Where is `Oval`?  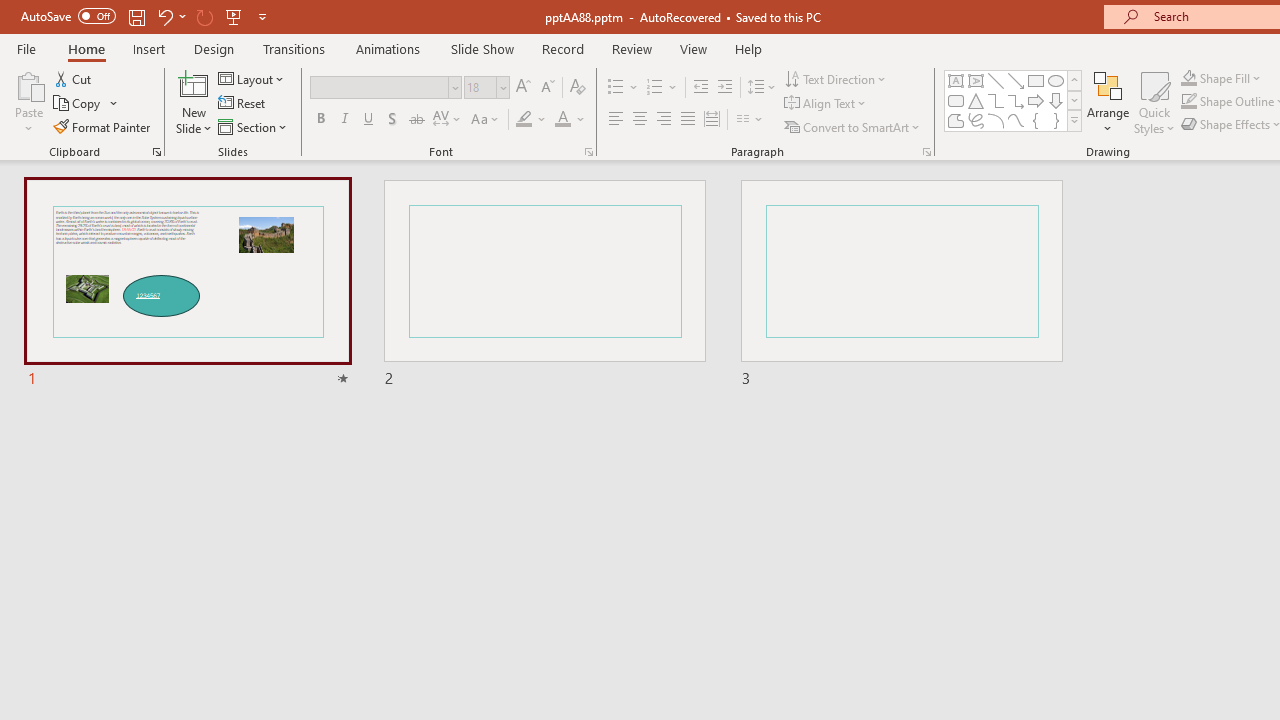
Oval is located at coordinates (1056, 80).